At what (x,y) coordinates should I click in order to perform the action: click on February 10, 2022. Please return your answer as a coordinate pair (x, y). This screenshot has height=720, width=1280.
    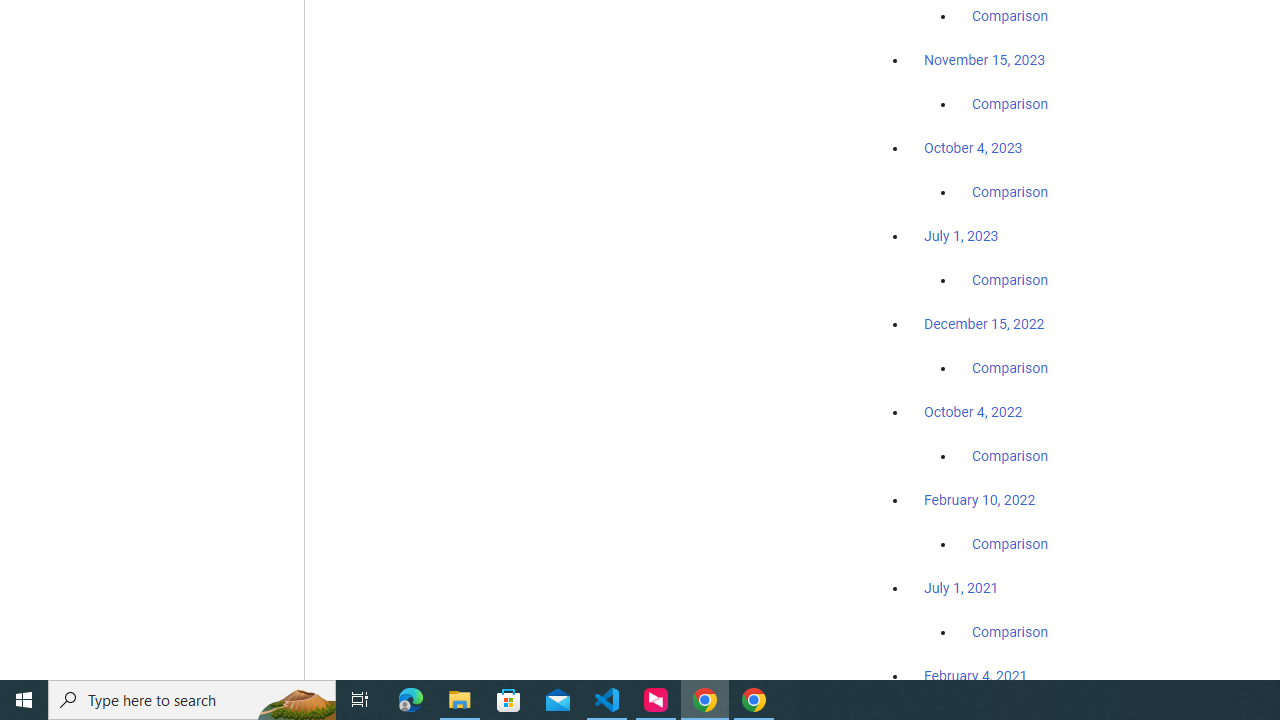
    Looking at the image, I should click on (980, 500).